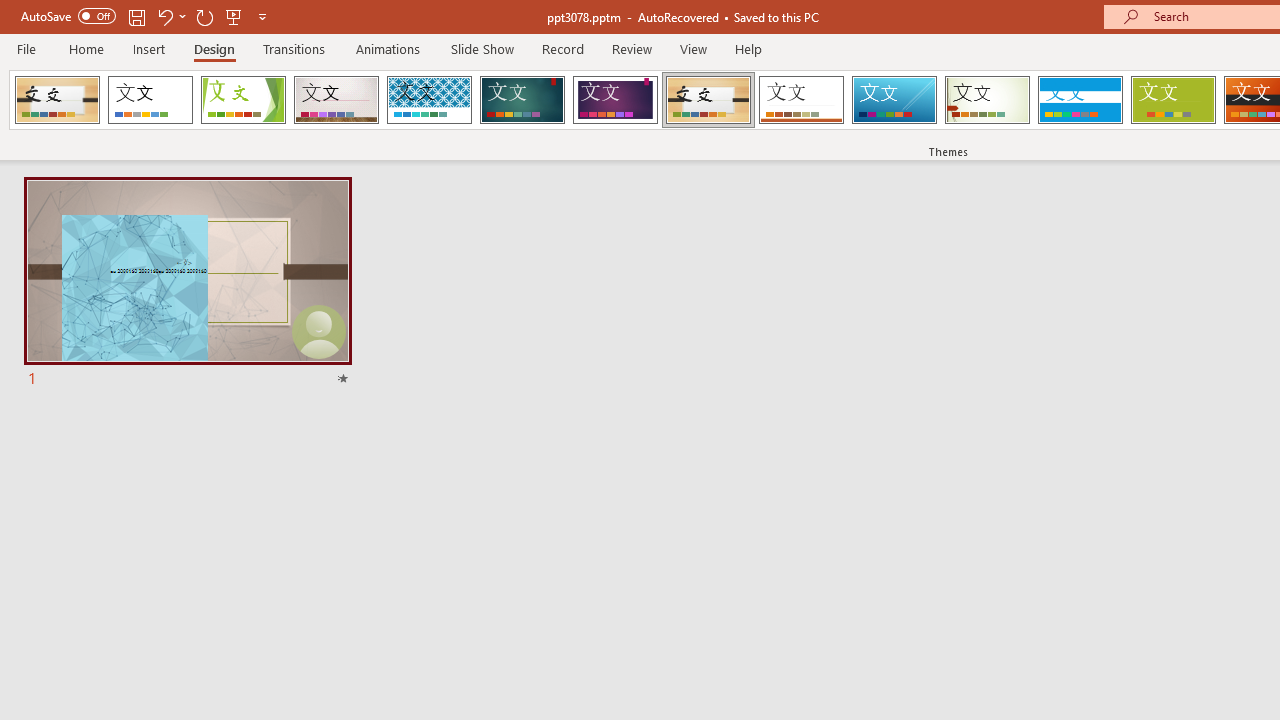 The image size is (1280, 720). Describe the element at coordinates (244, 100) in the screenshot. I see `Facet` at that location.